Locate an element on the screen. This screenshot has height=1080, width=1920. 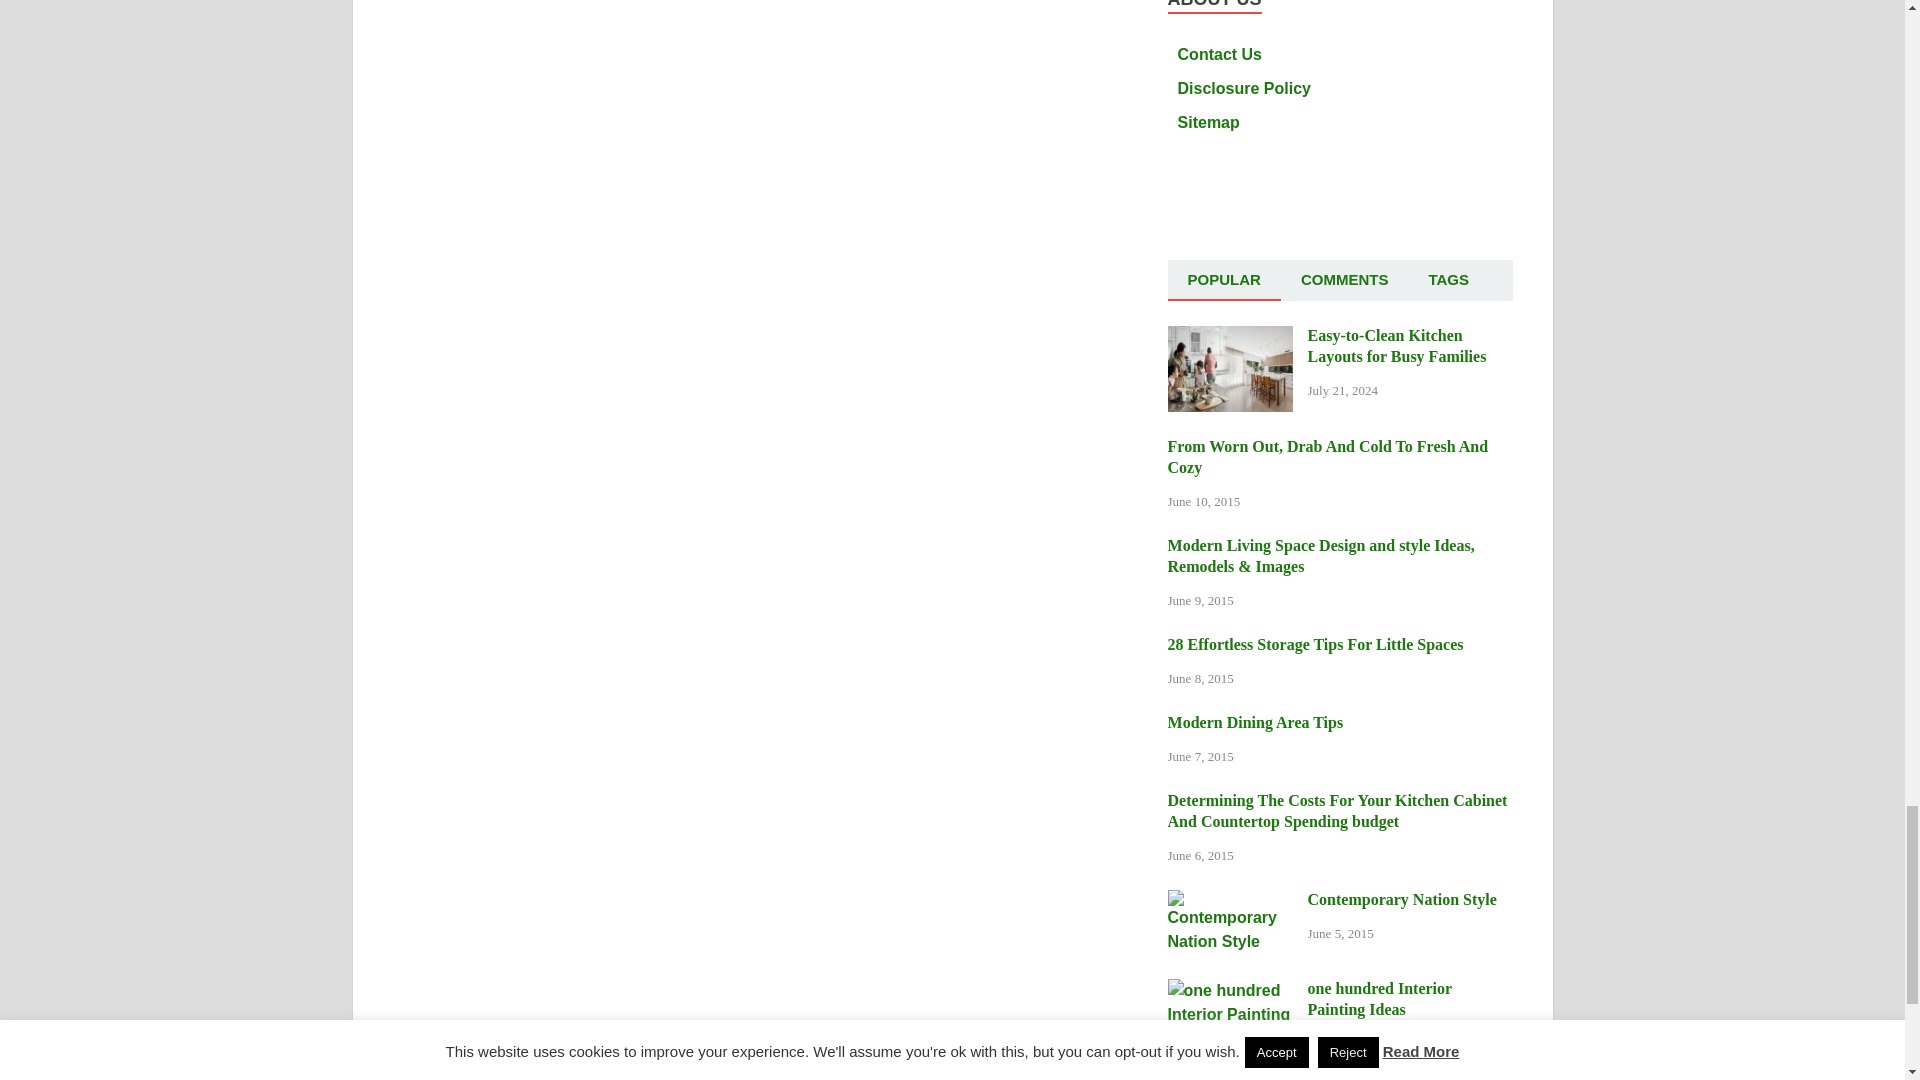
Contemporary Nation Style is located at coordinates (1230, 902).